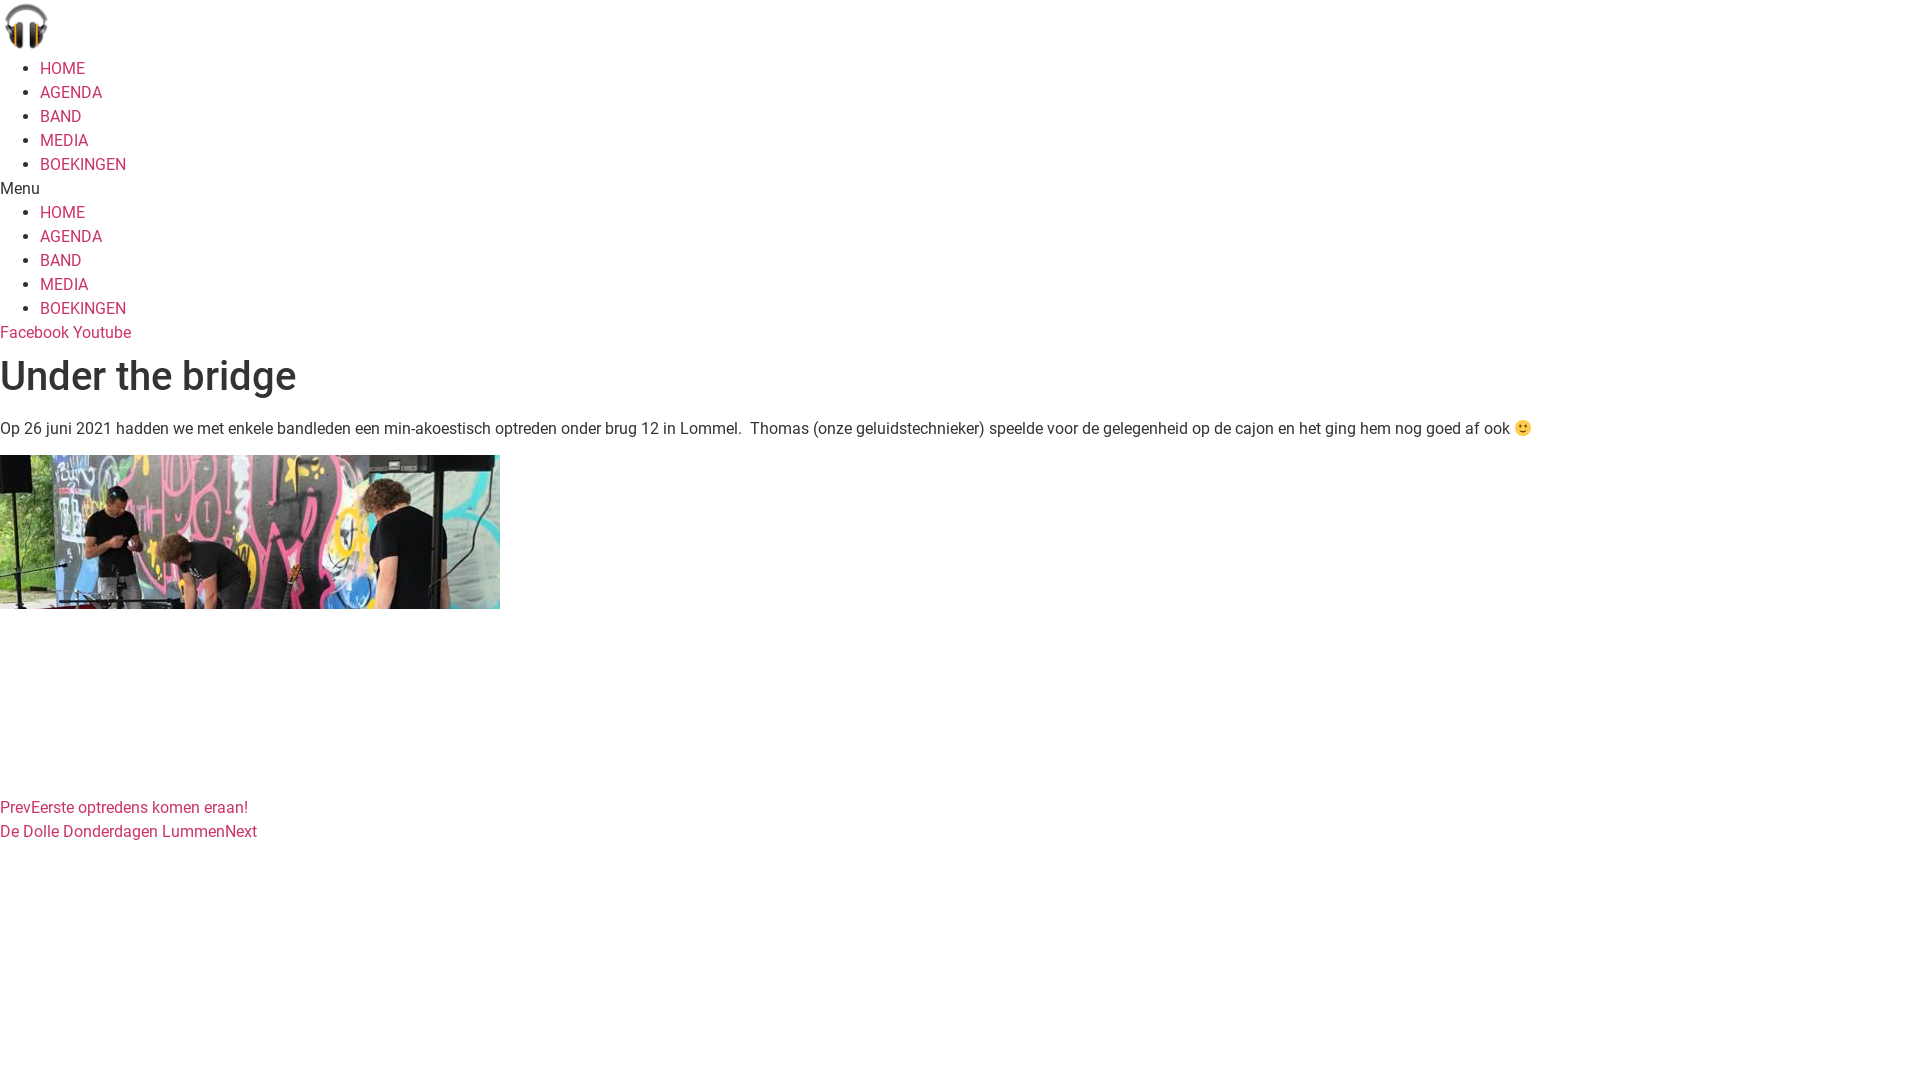 The height and width of the screenshot is (1080, 1920). I want to click on BOEKINGEN, so click(83, 308).